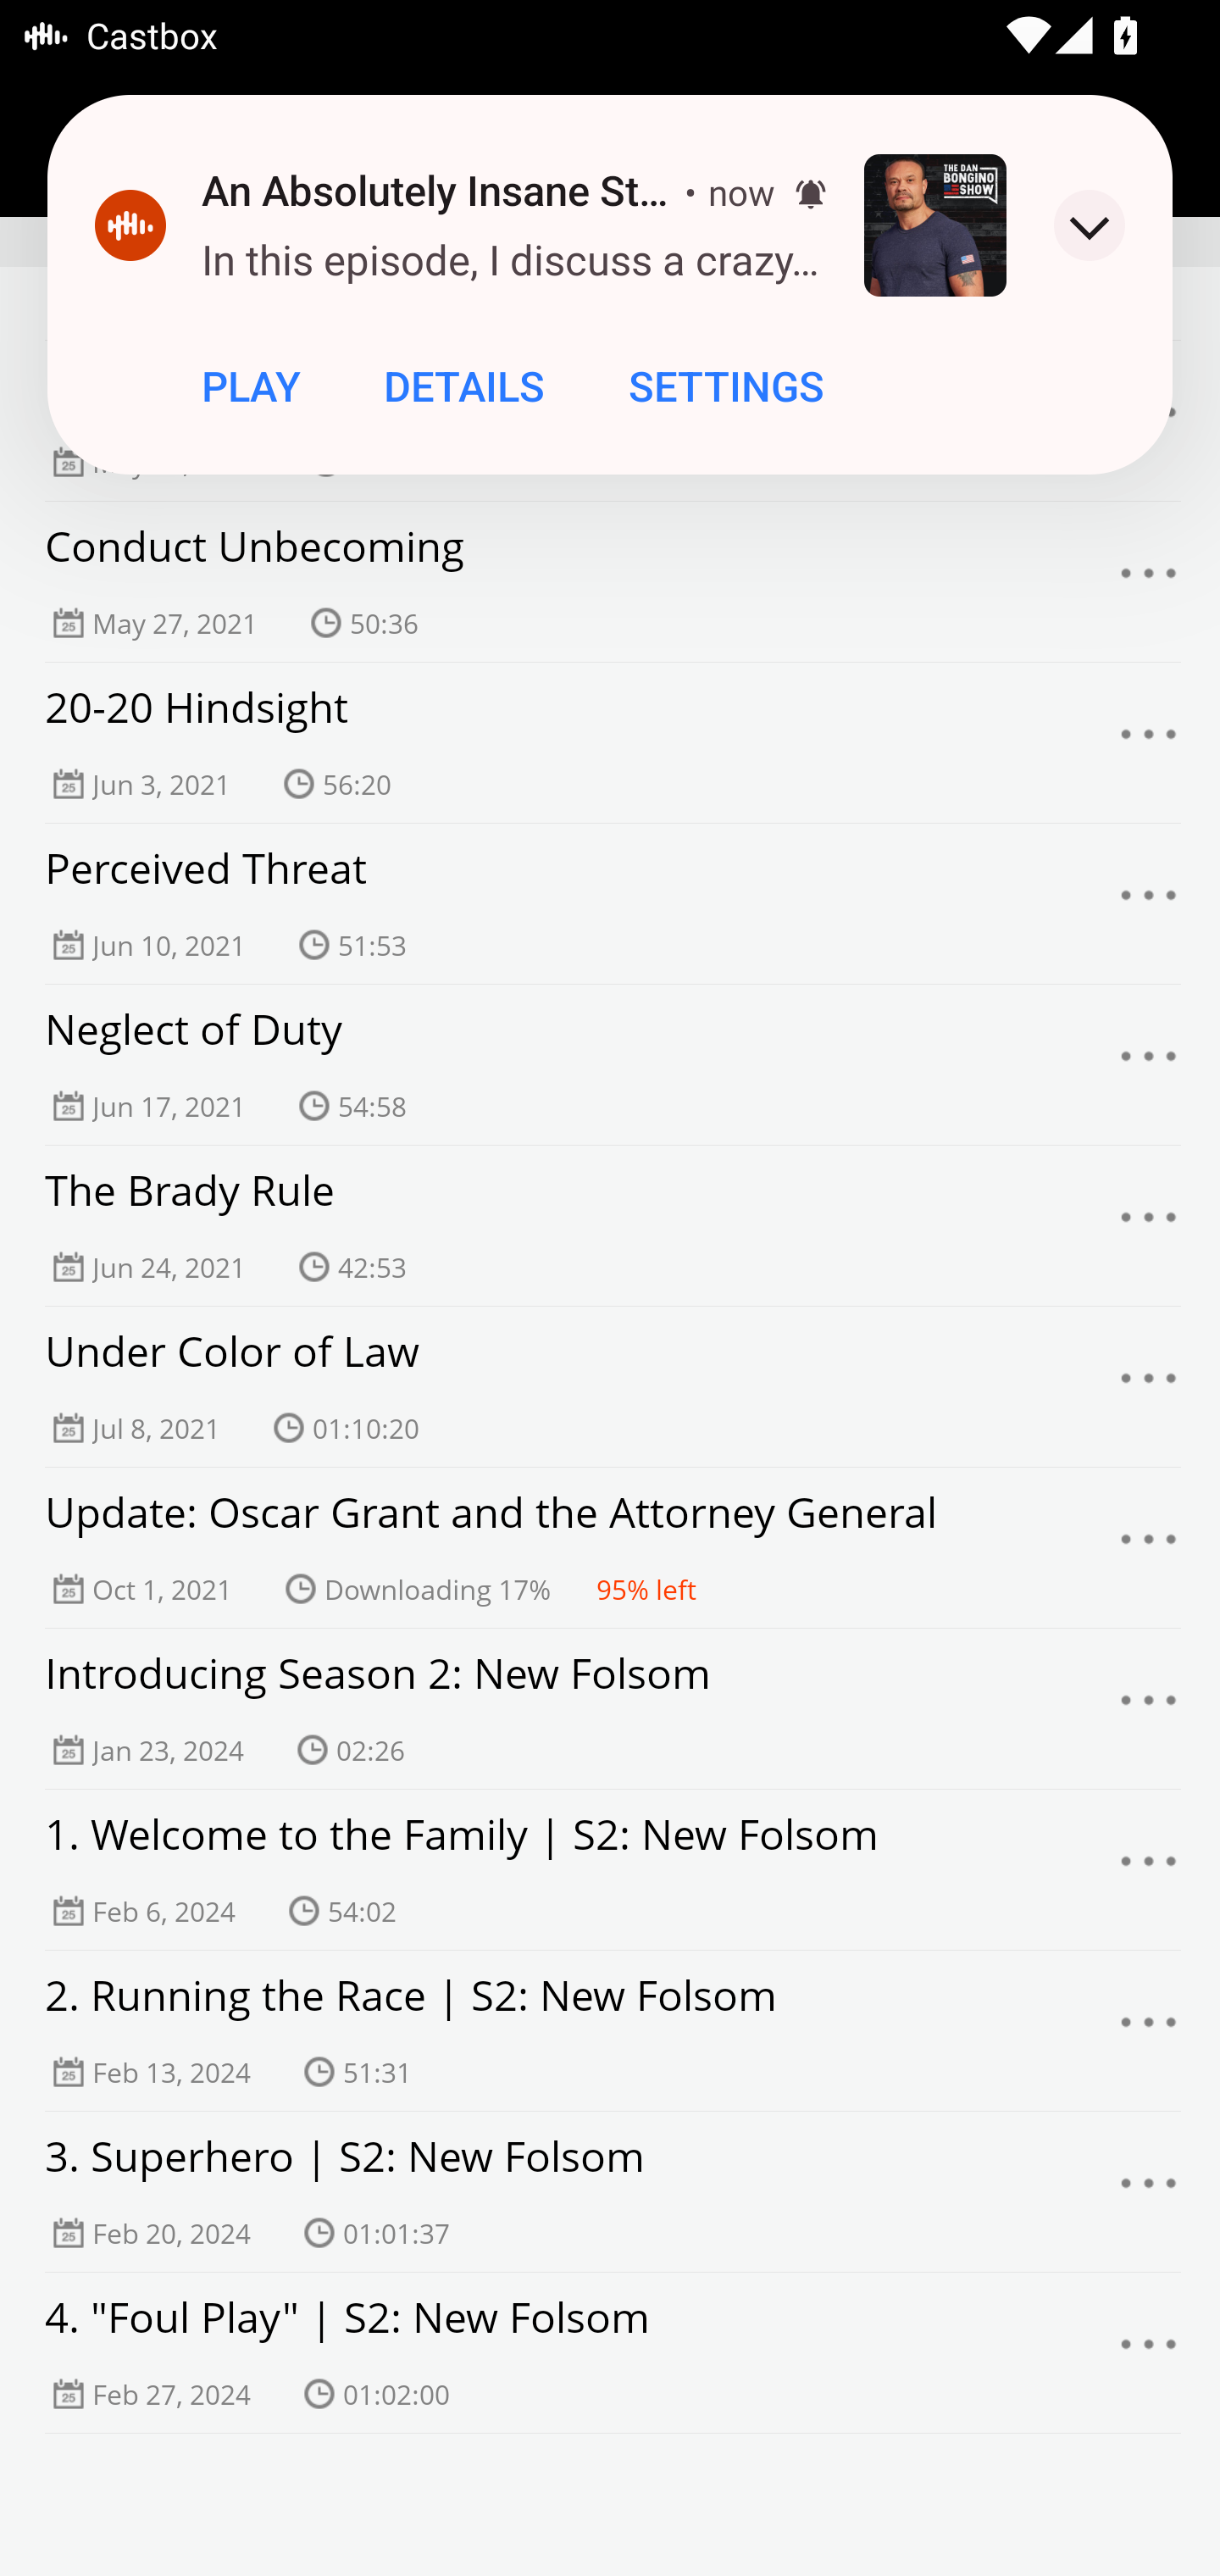  What do you see at coordinates (1149, 2030) in the screenshot?
I see `Menu` at bounding box center [1149, 2030].